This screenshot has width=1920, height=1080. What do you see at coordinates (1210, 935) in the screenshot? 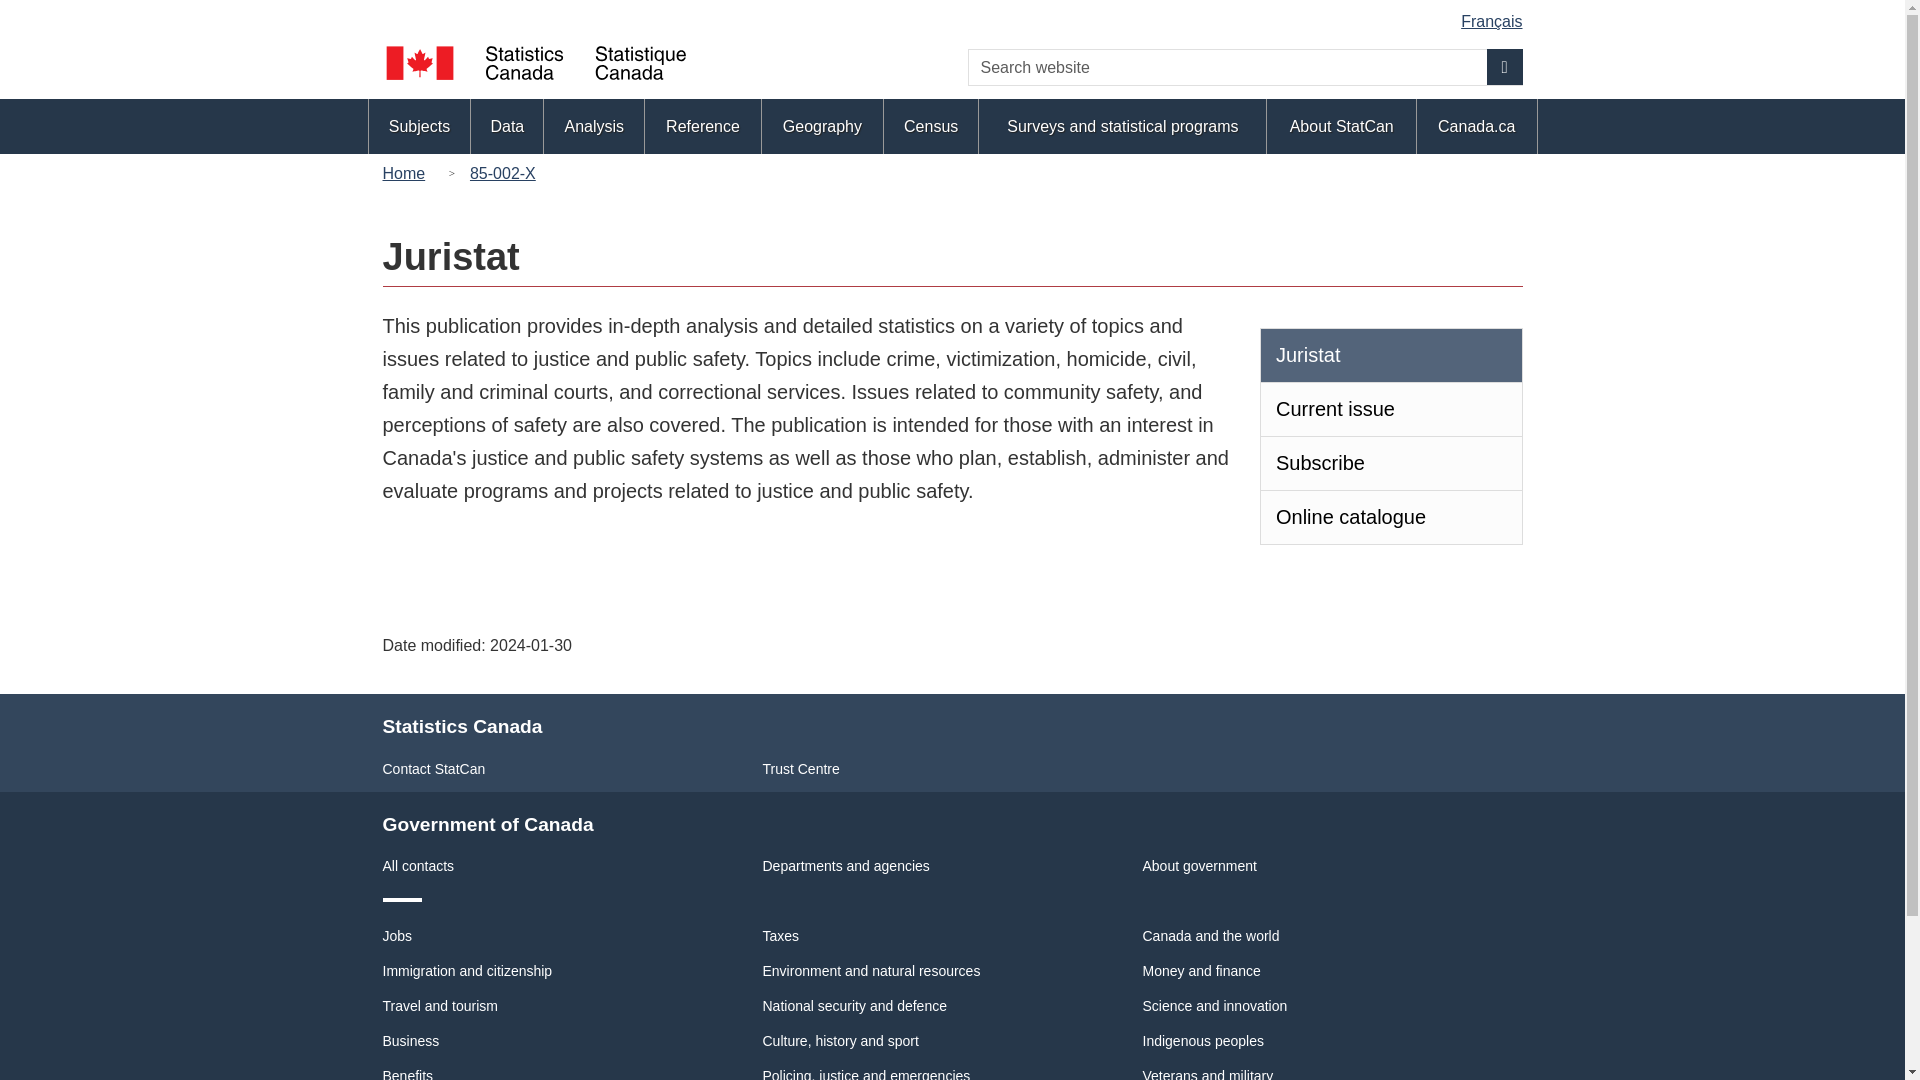
I see `Canada and the world` at bounding box center [1210, 935].